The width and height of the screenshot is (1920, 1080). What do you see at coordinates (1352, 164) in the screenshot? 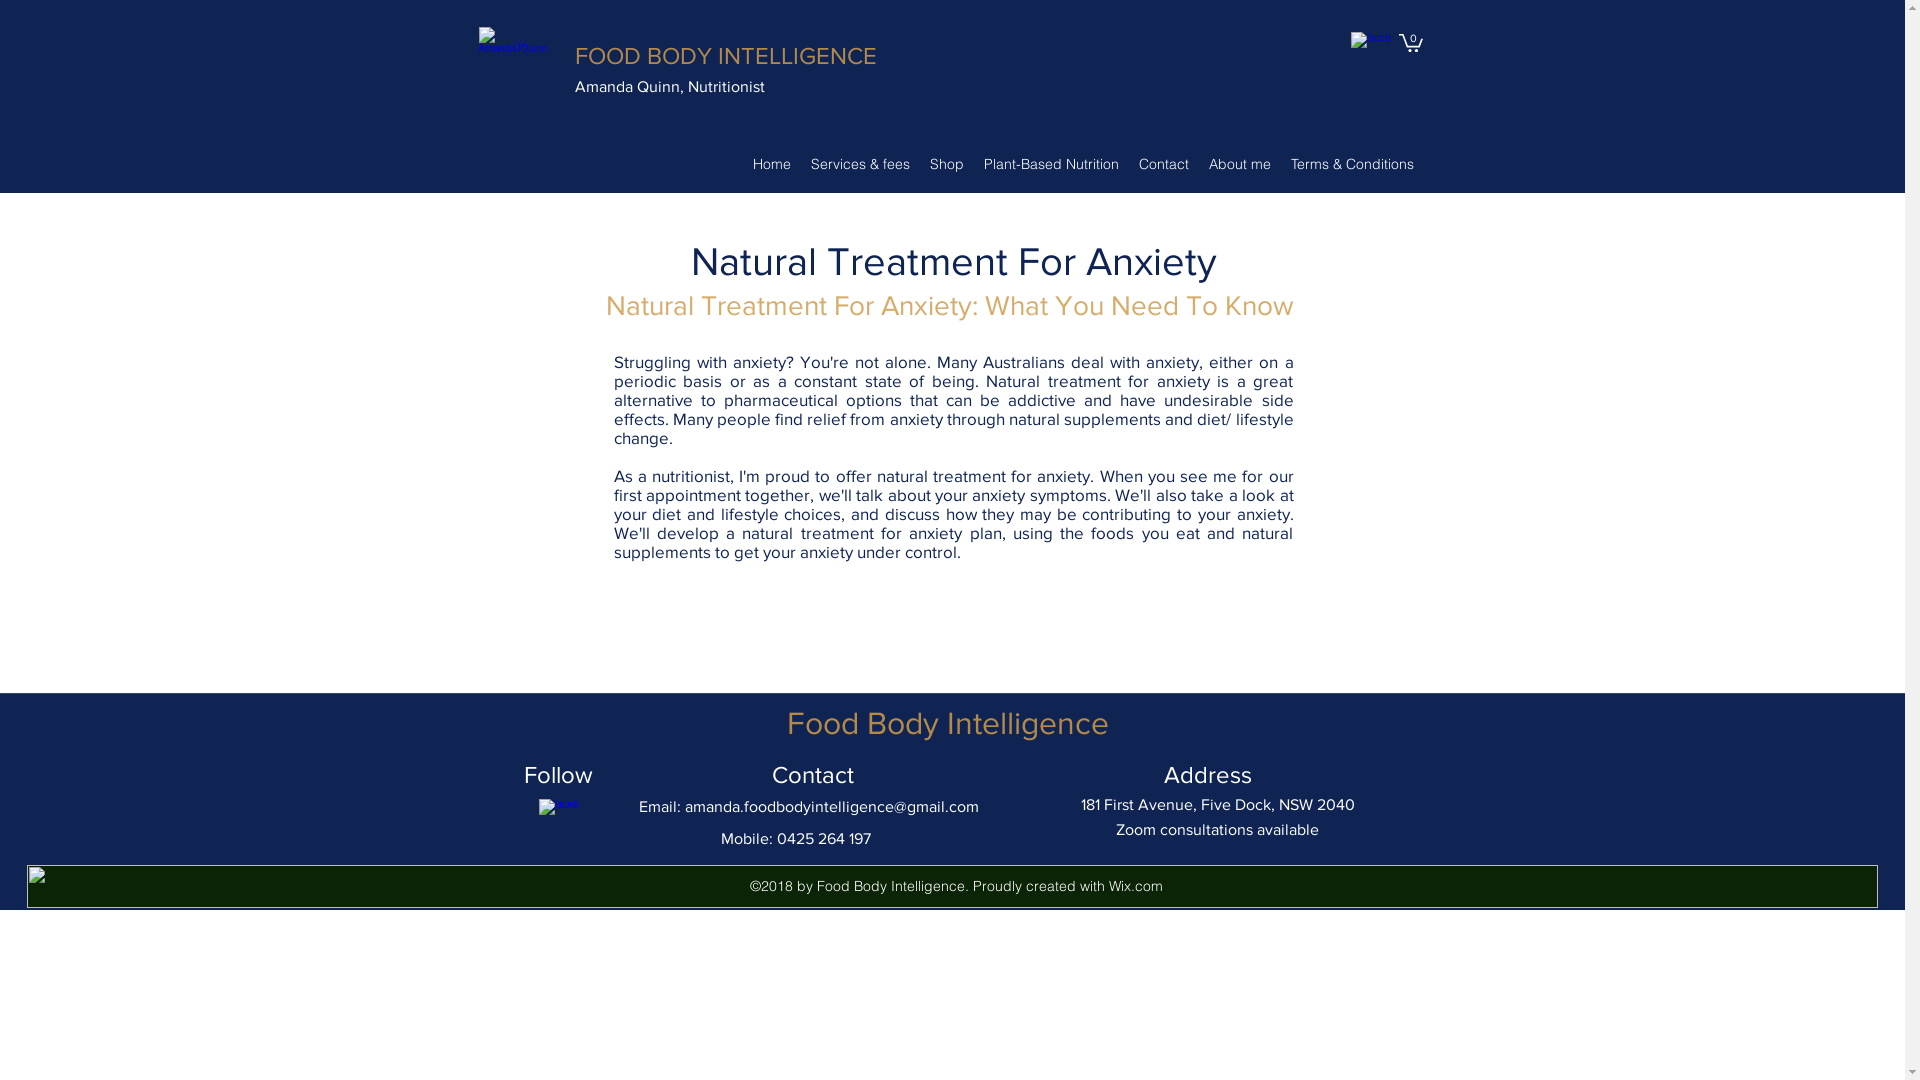
I see `Terms & Conditions` at bounding box center [1352, 164].